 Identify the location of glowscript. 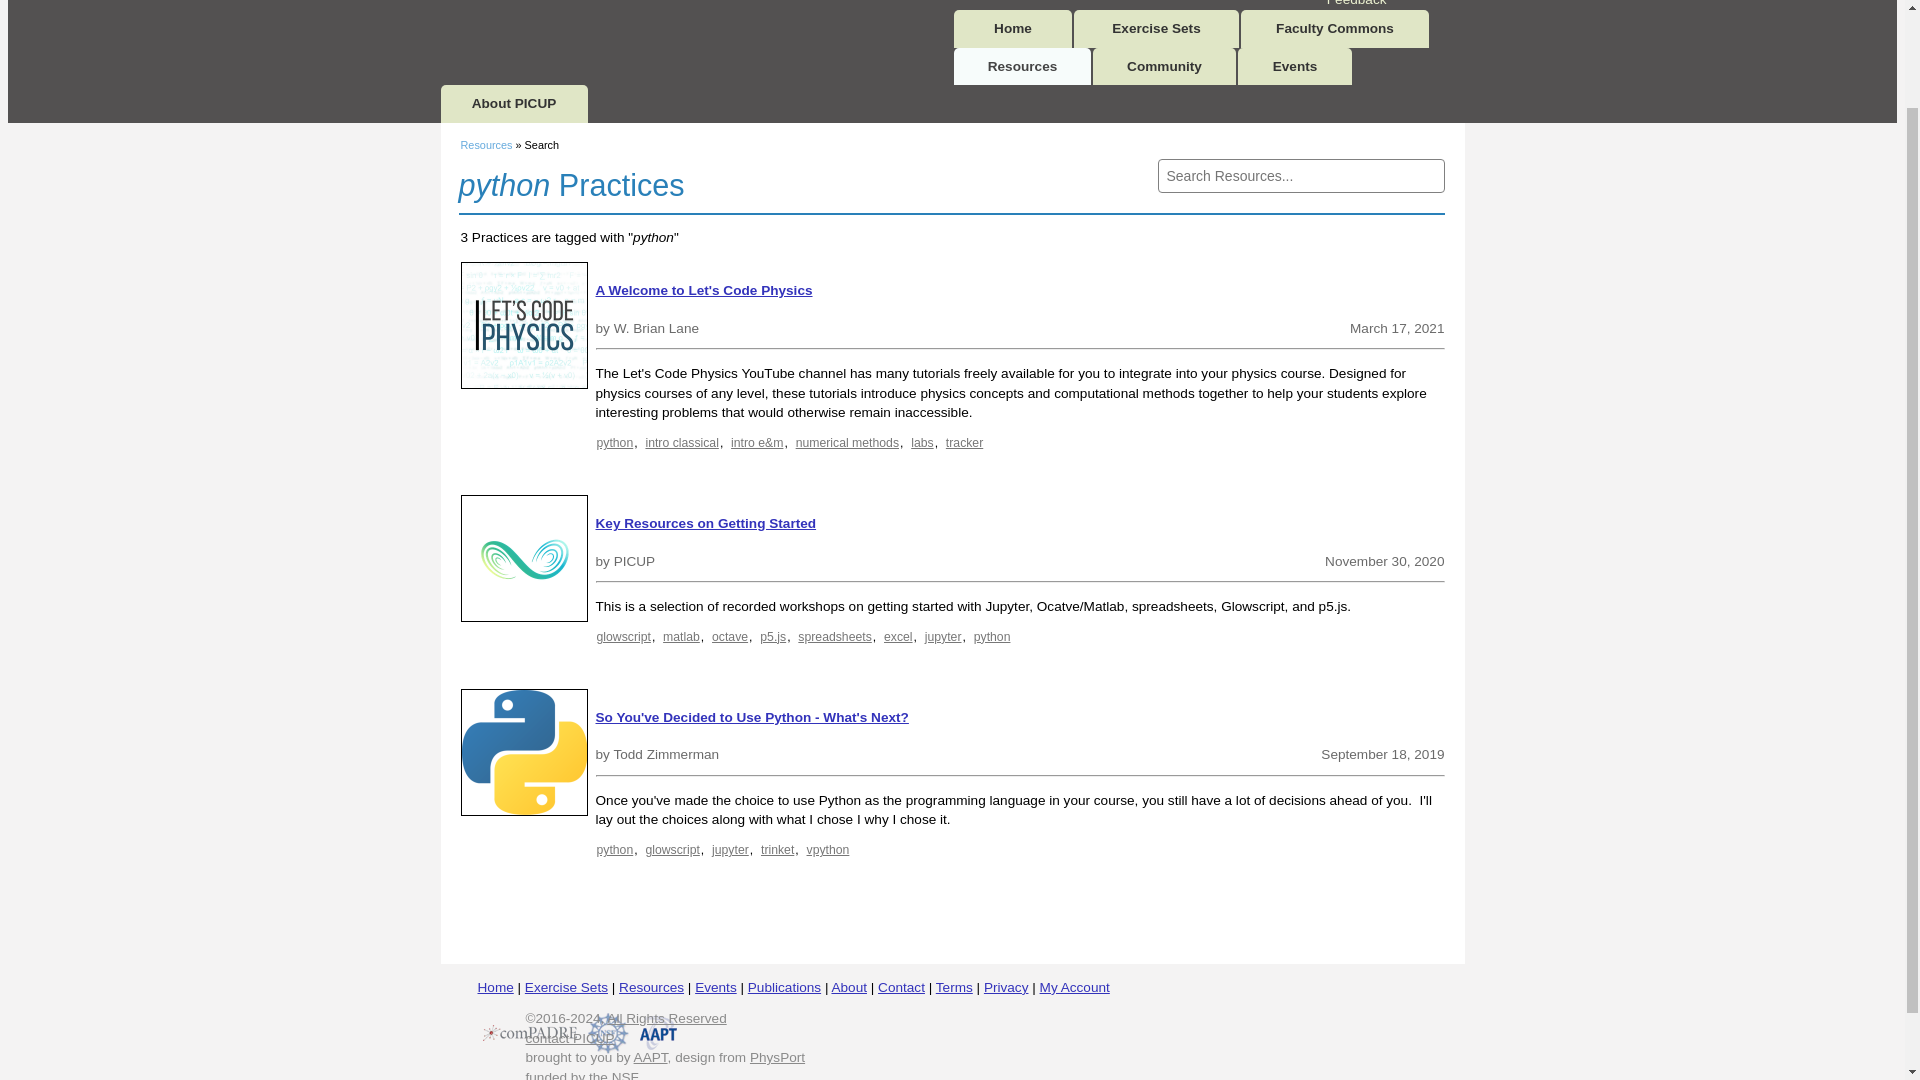
(672, 850).